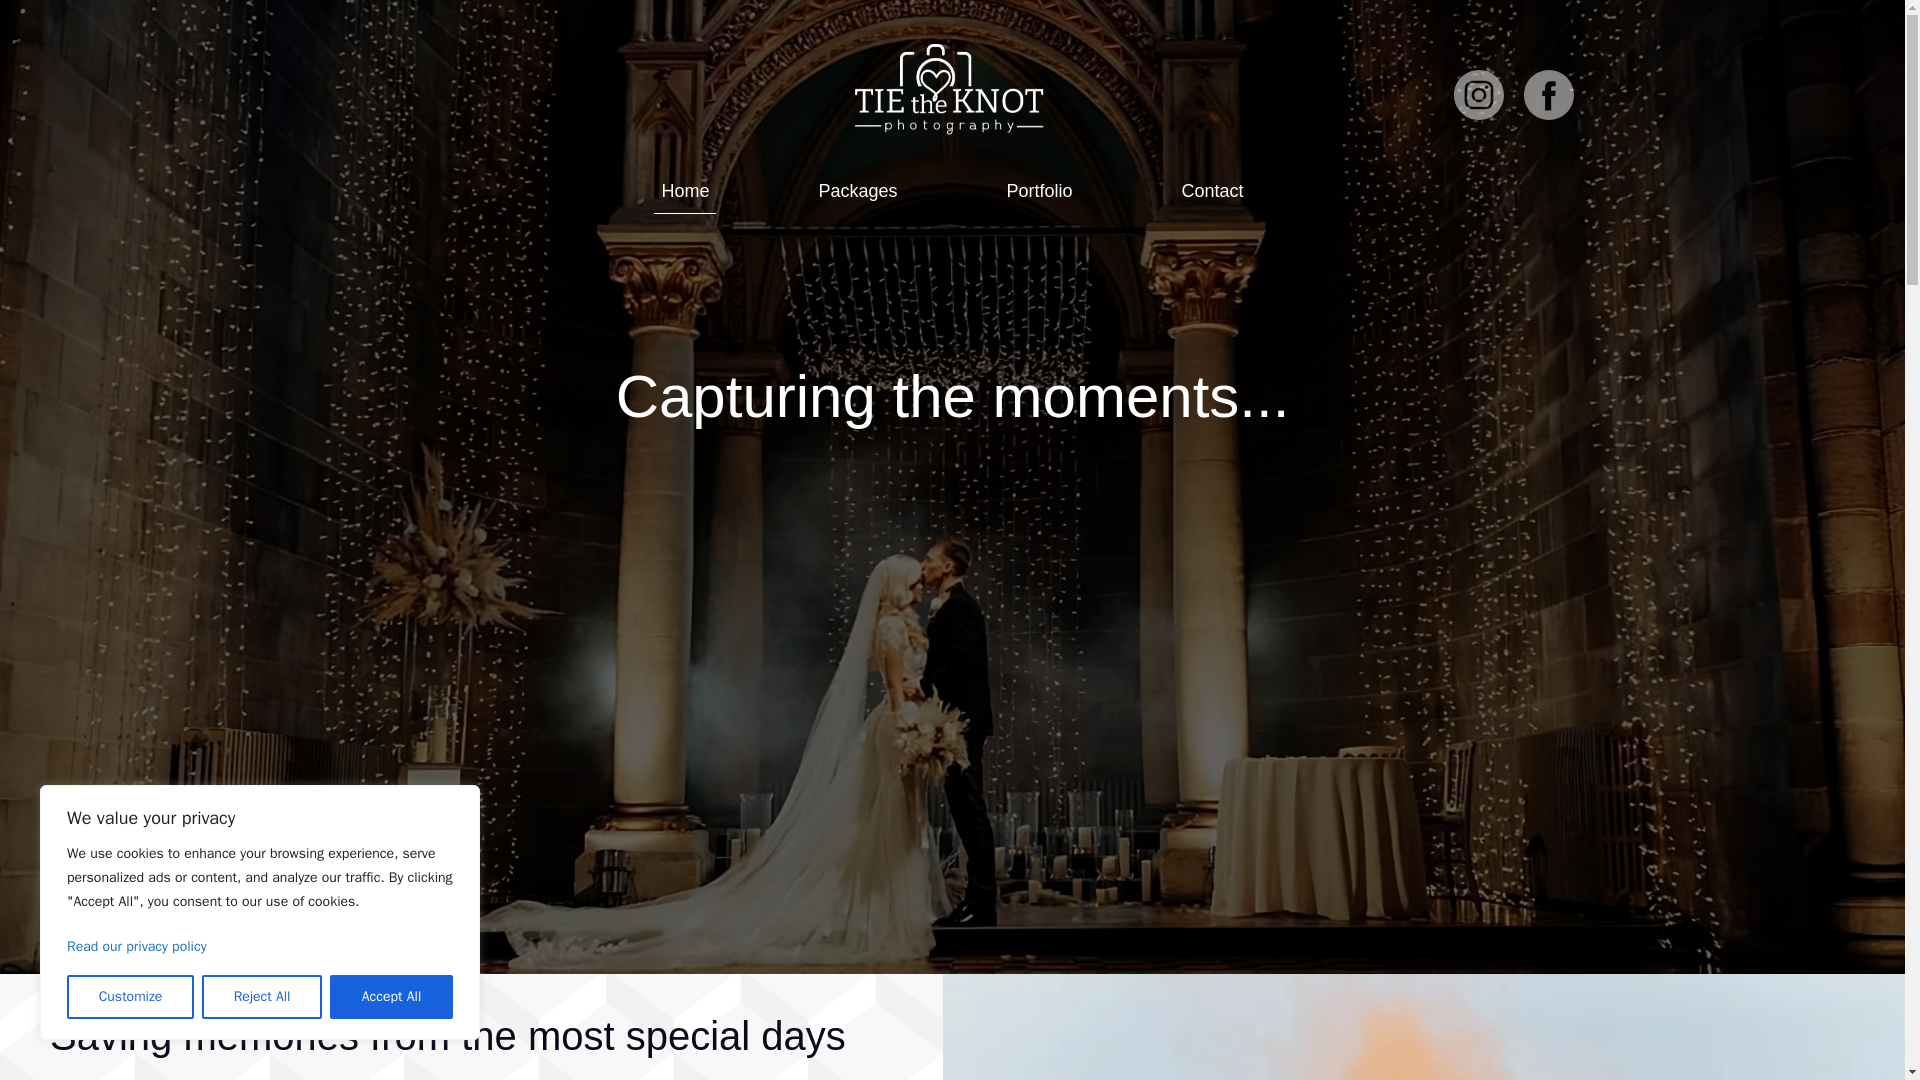 This screenshot has height=1080, width=1920. What do you see at coordinates (1213, 190) in the screenshot?
I see `Contact` at bounding box center [1213, 190].